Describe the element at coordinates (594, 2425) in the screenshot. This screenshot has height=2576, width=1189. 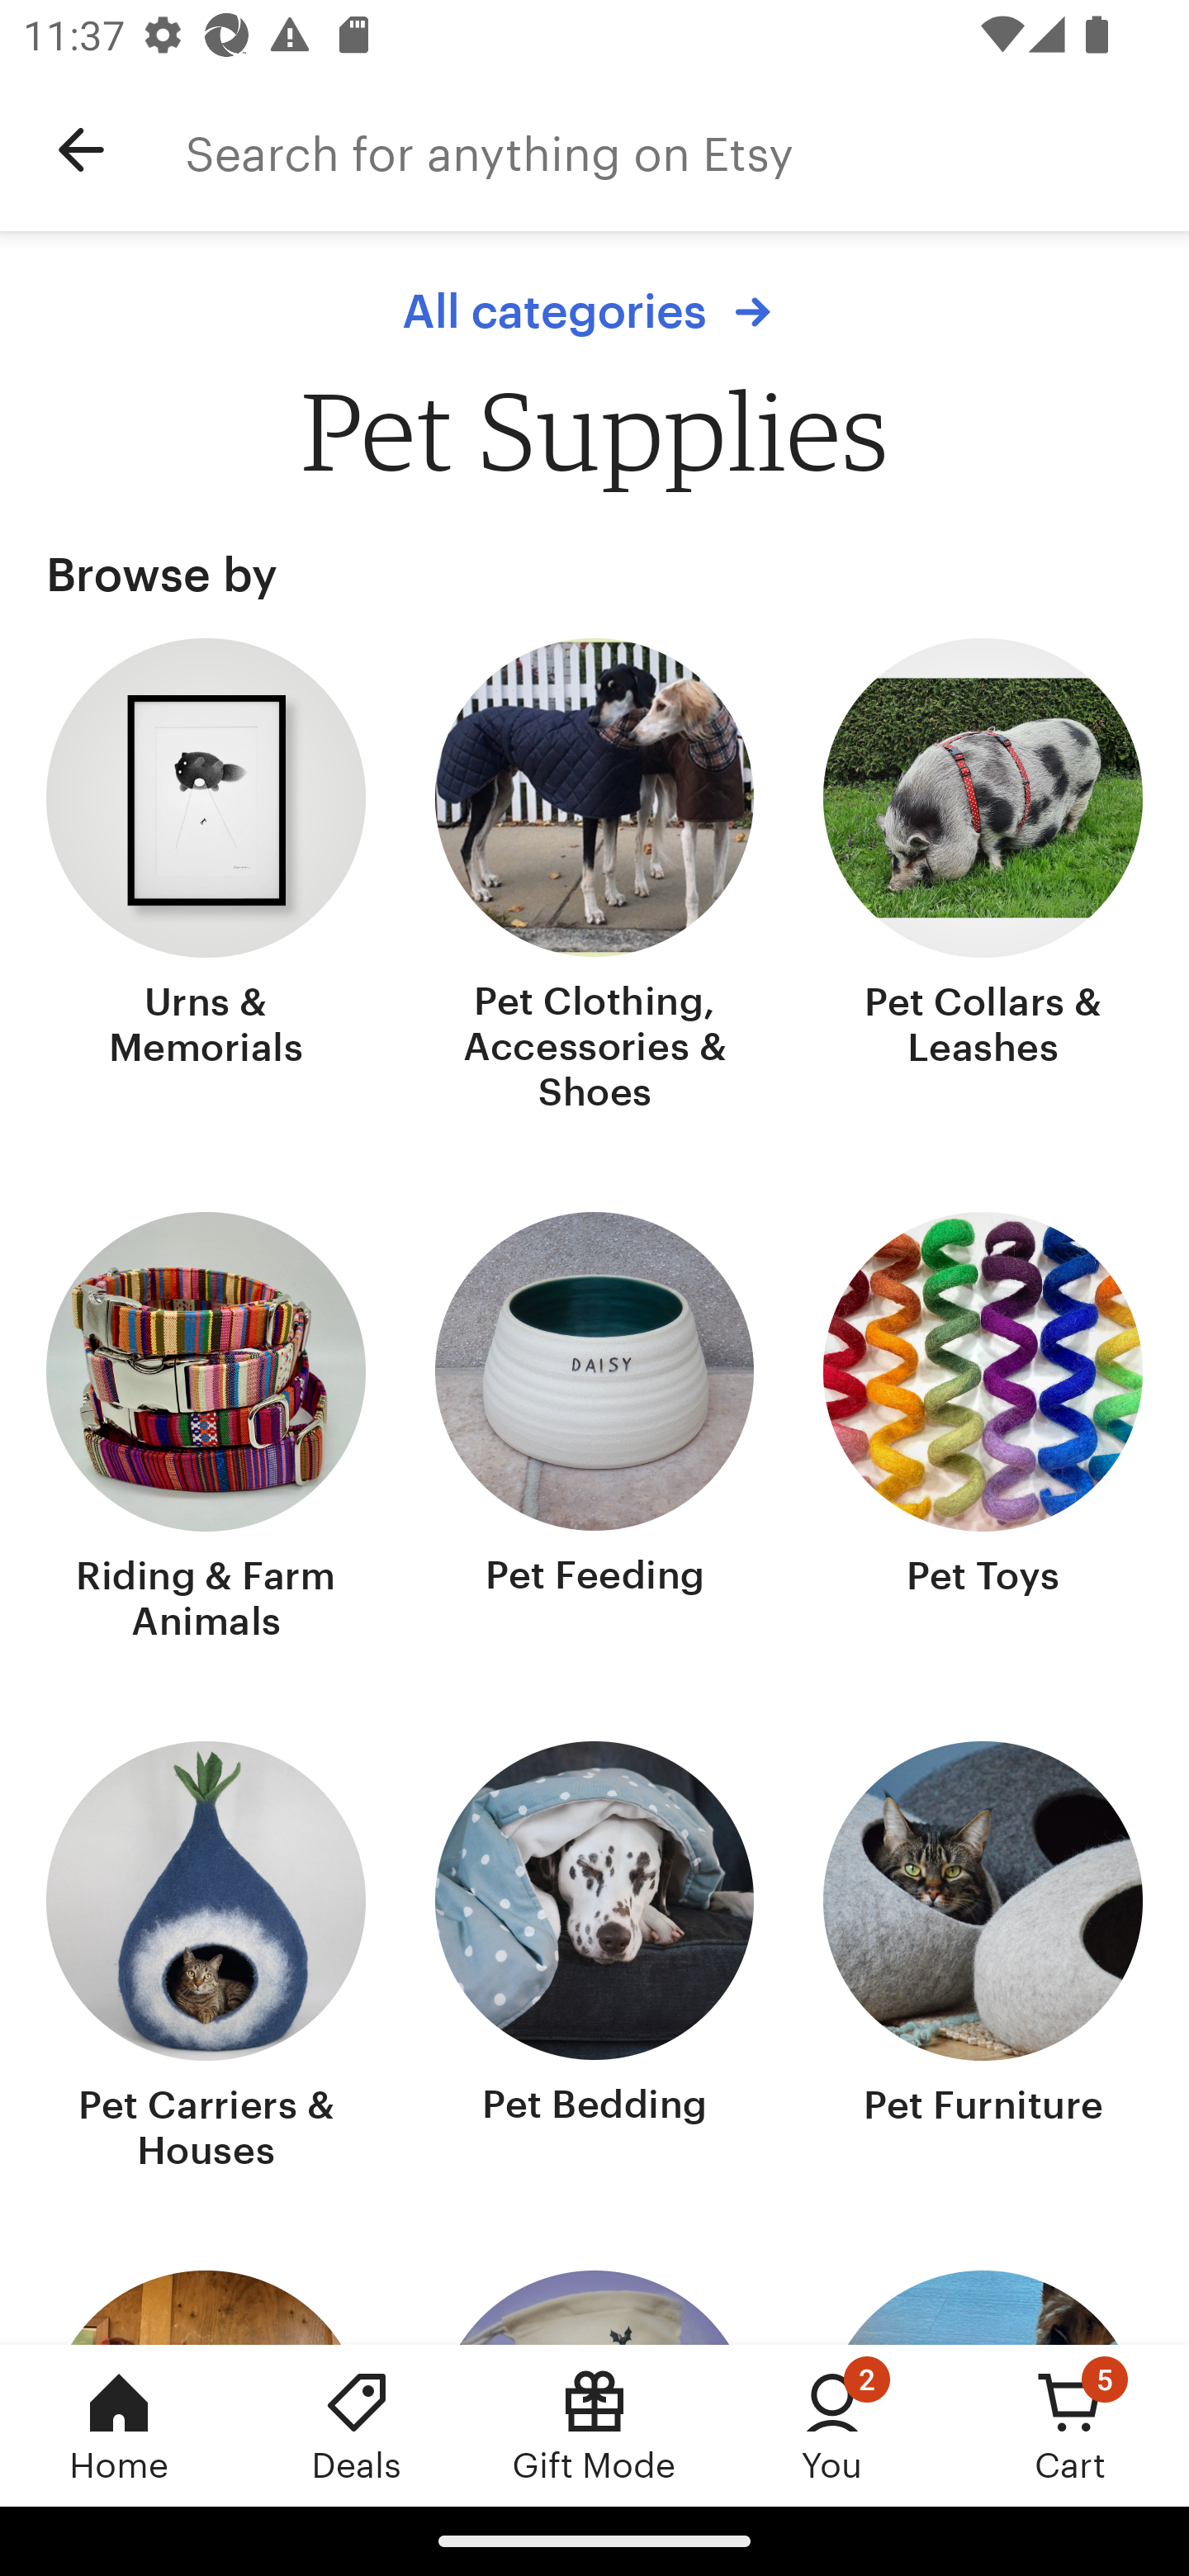
I see `Gift Mode` at that location.